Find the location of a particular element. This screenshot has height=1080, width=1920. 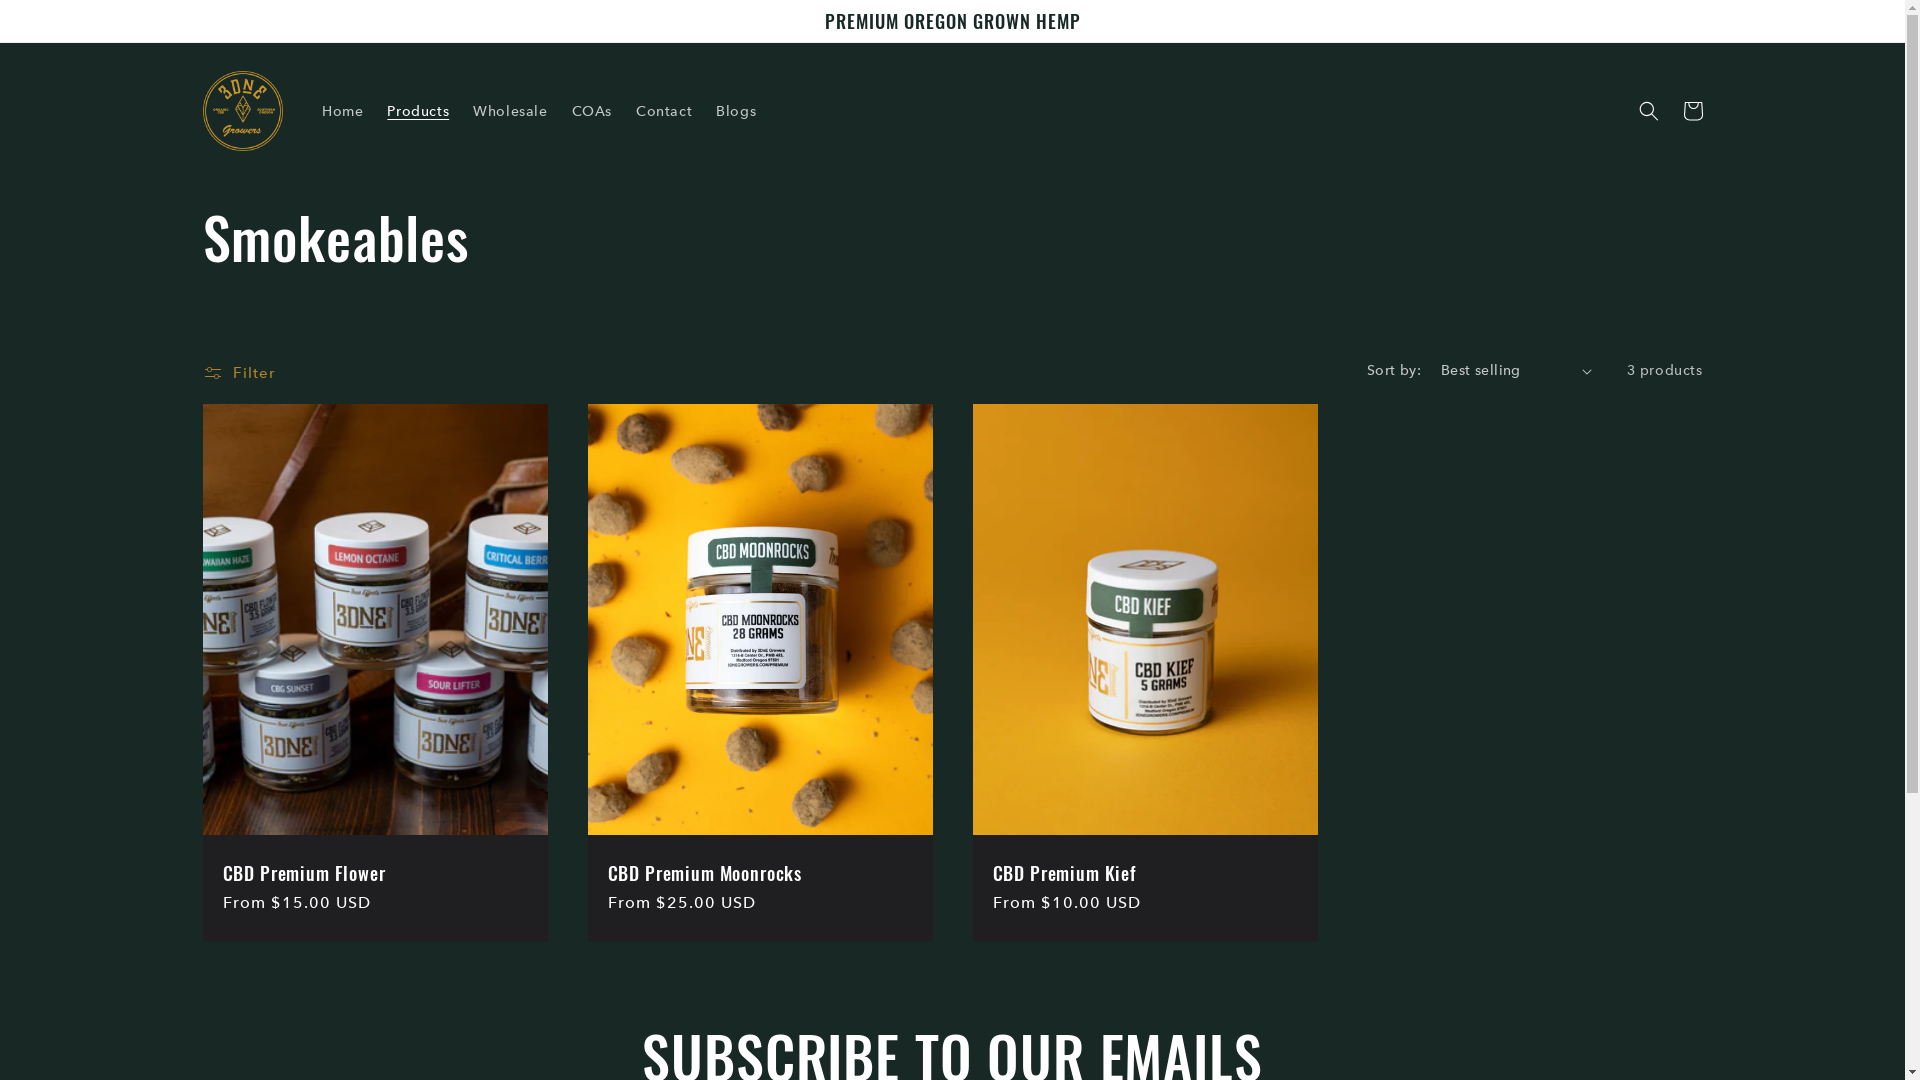

CBD Premium Flower is located at coordinates (374, 873).